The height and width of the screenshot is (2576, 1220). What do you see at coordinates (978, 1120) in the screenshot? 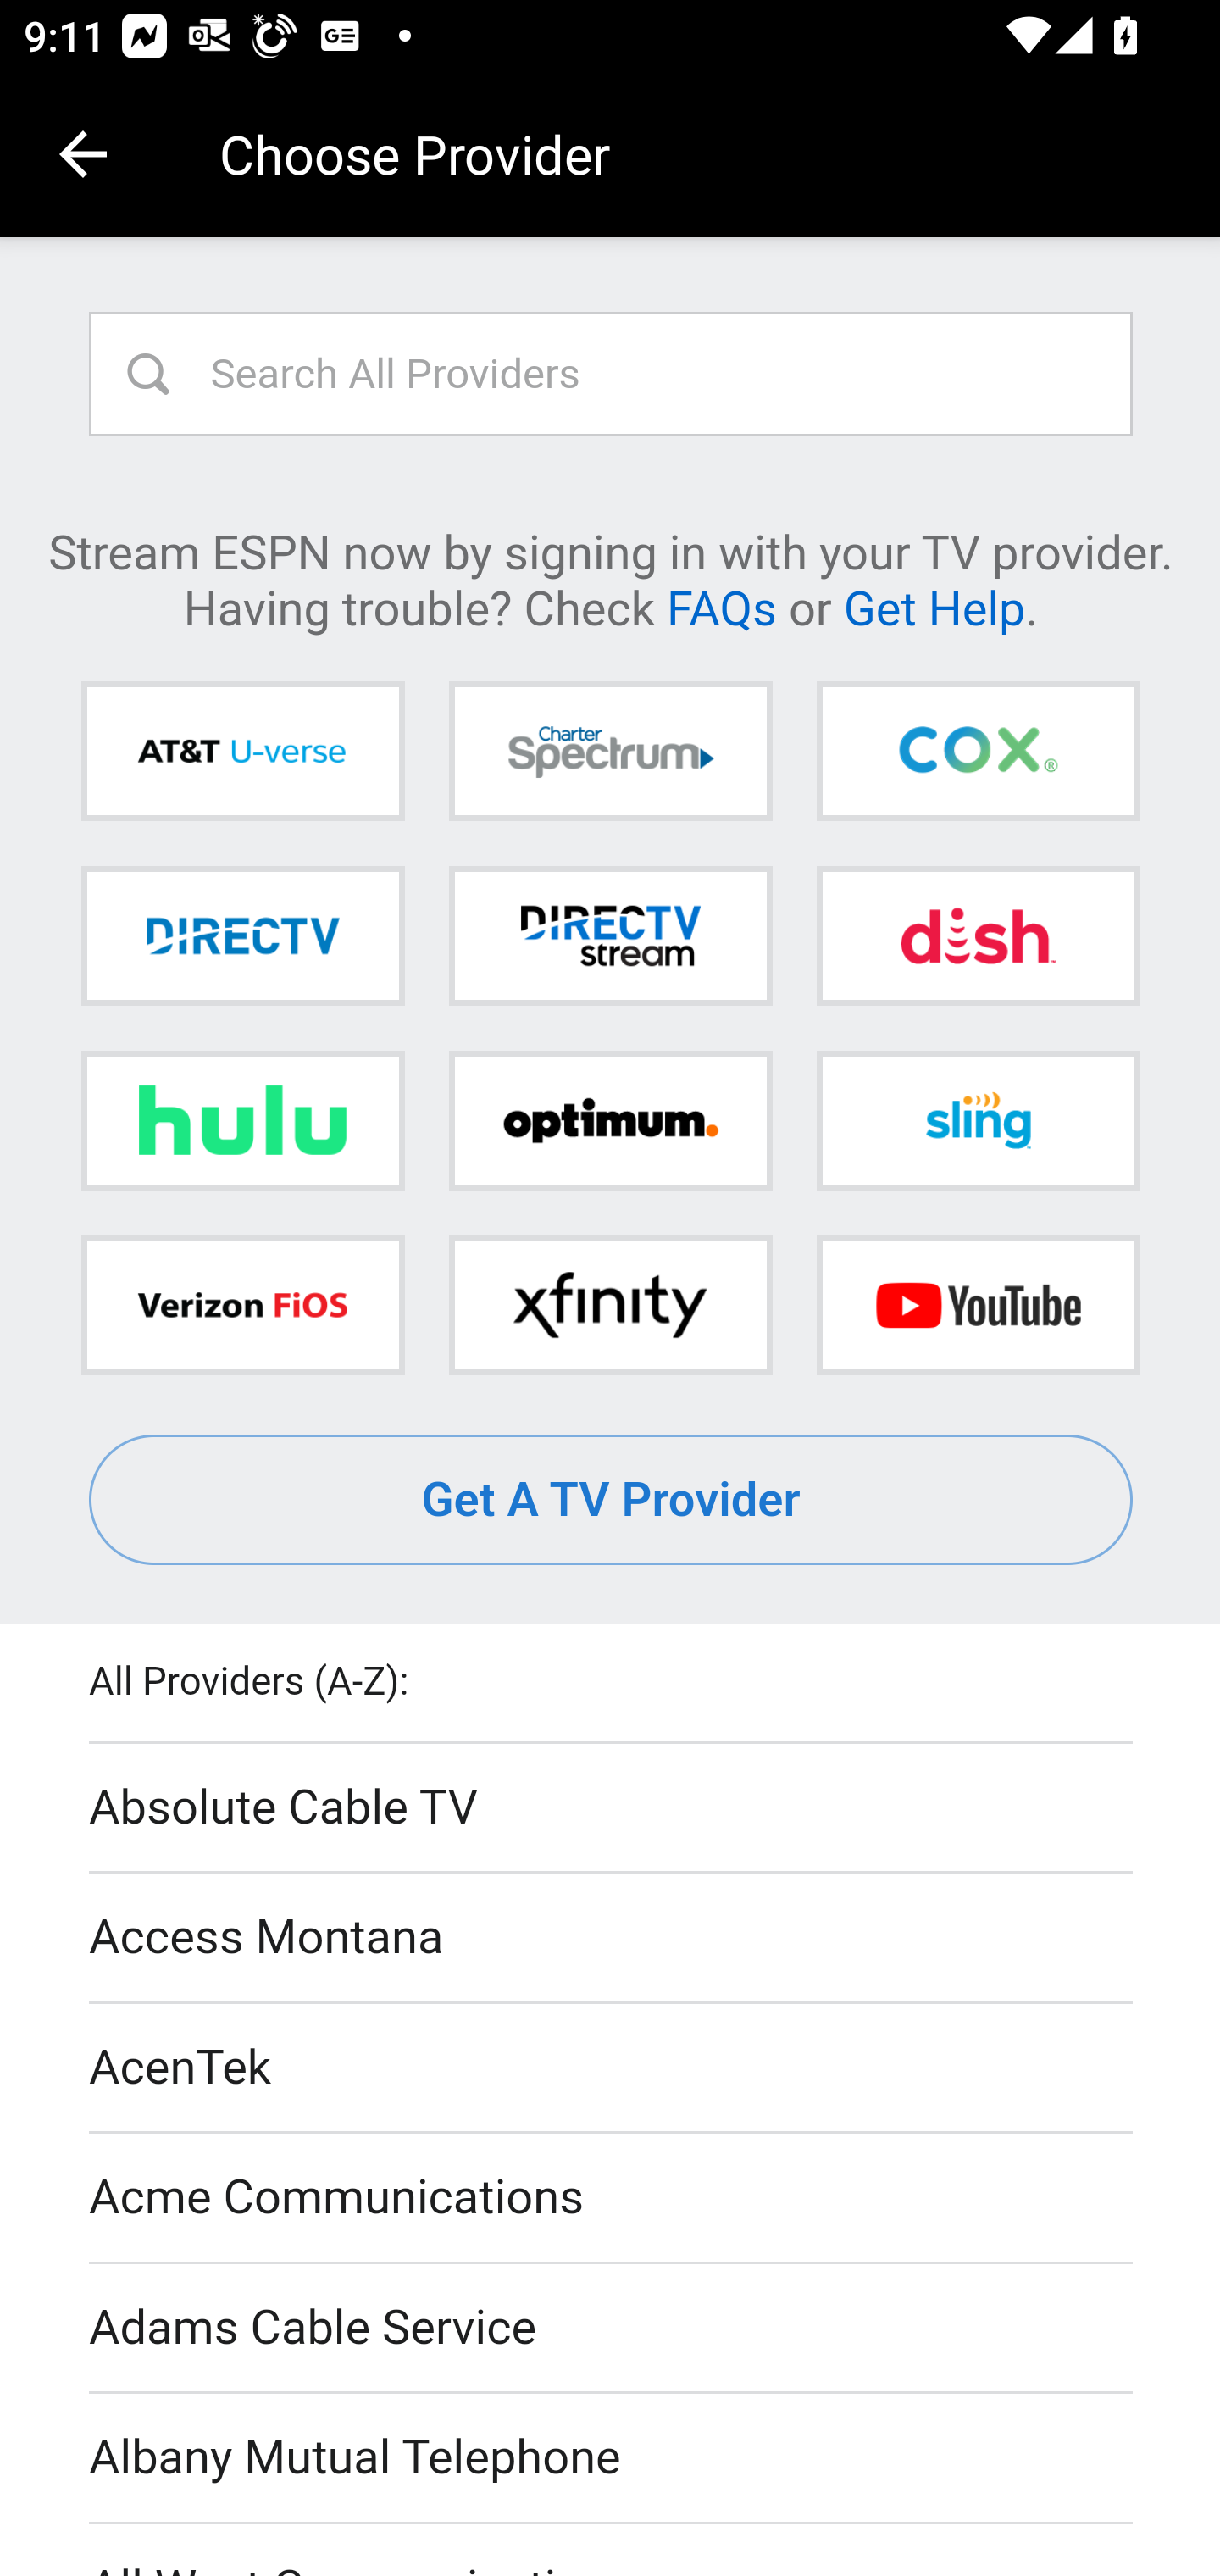
I see `Sling TV` at bounding box center [978, 1120].